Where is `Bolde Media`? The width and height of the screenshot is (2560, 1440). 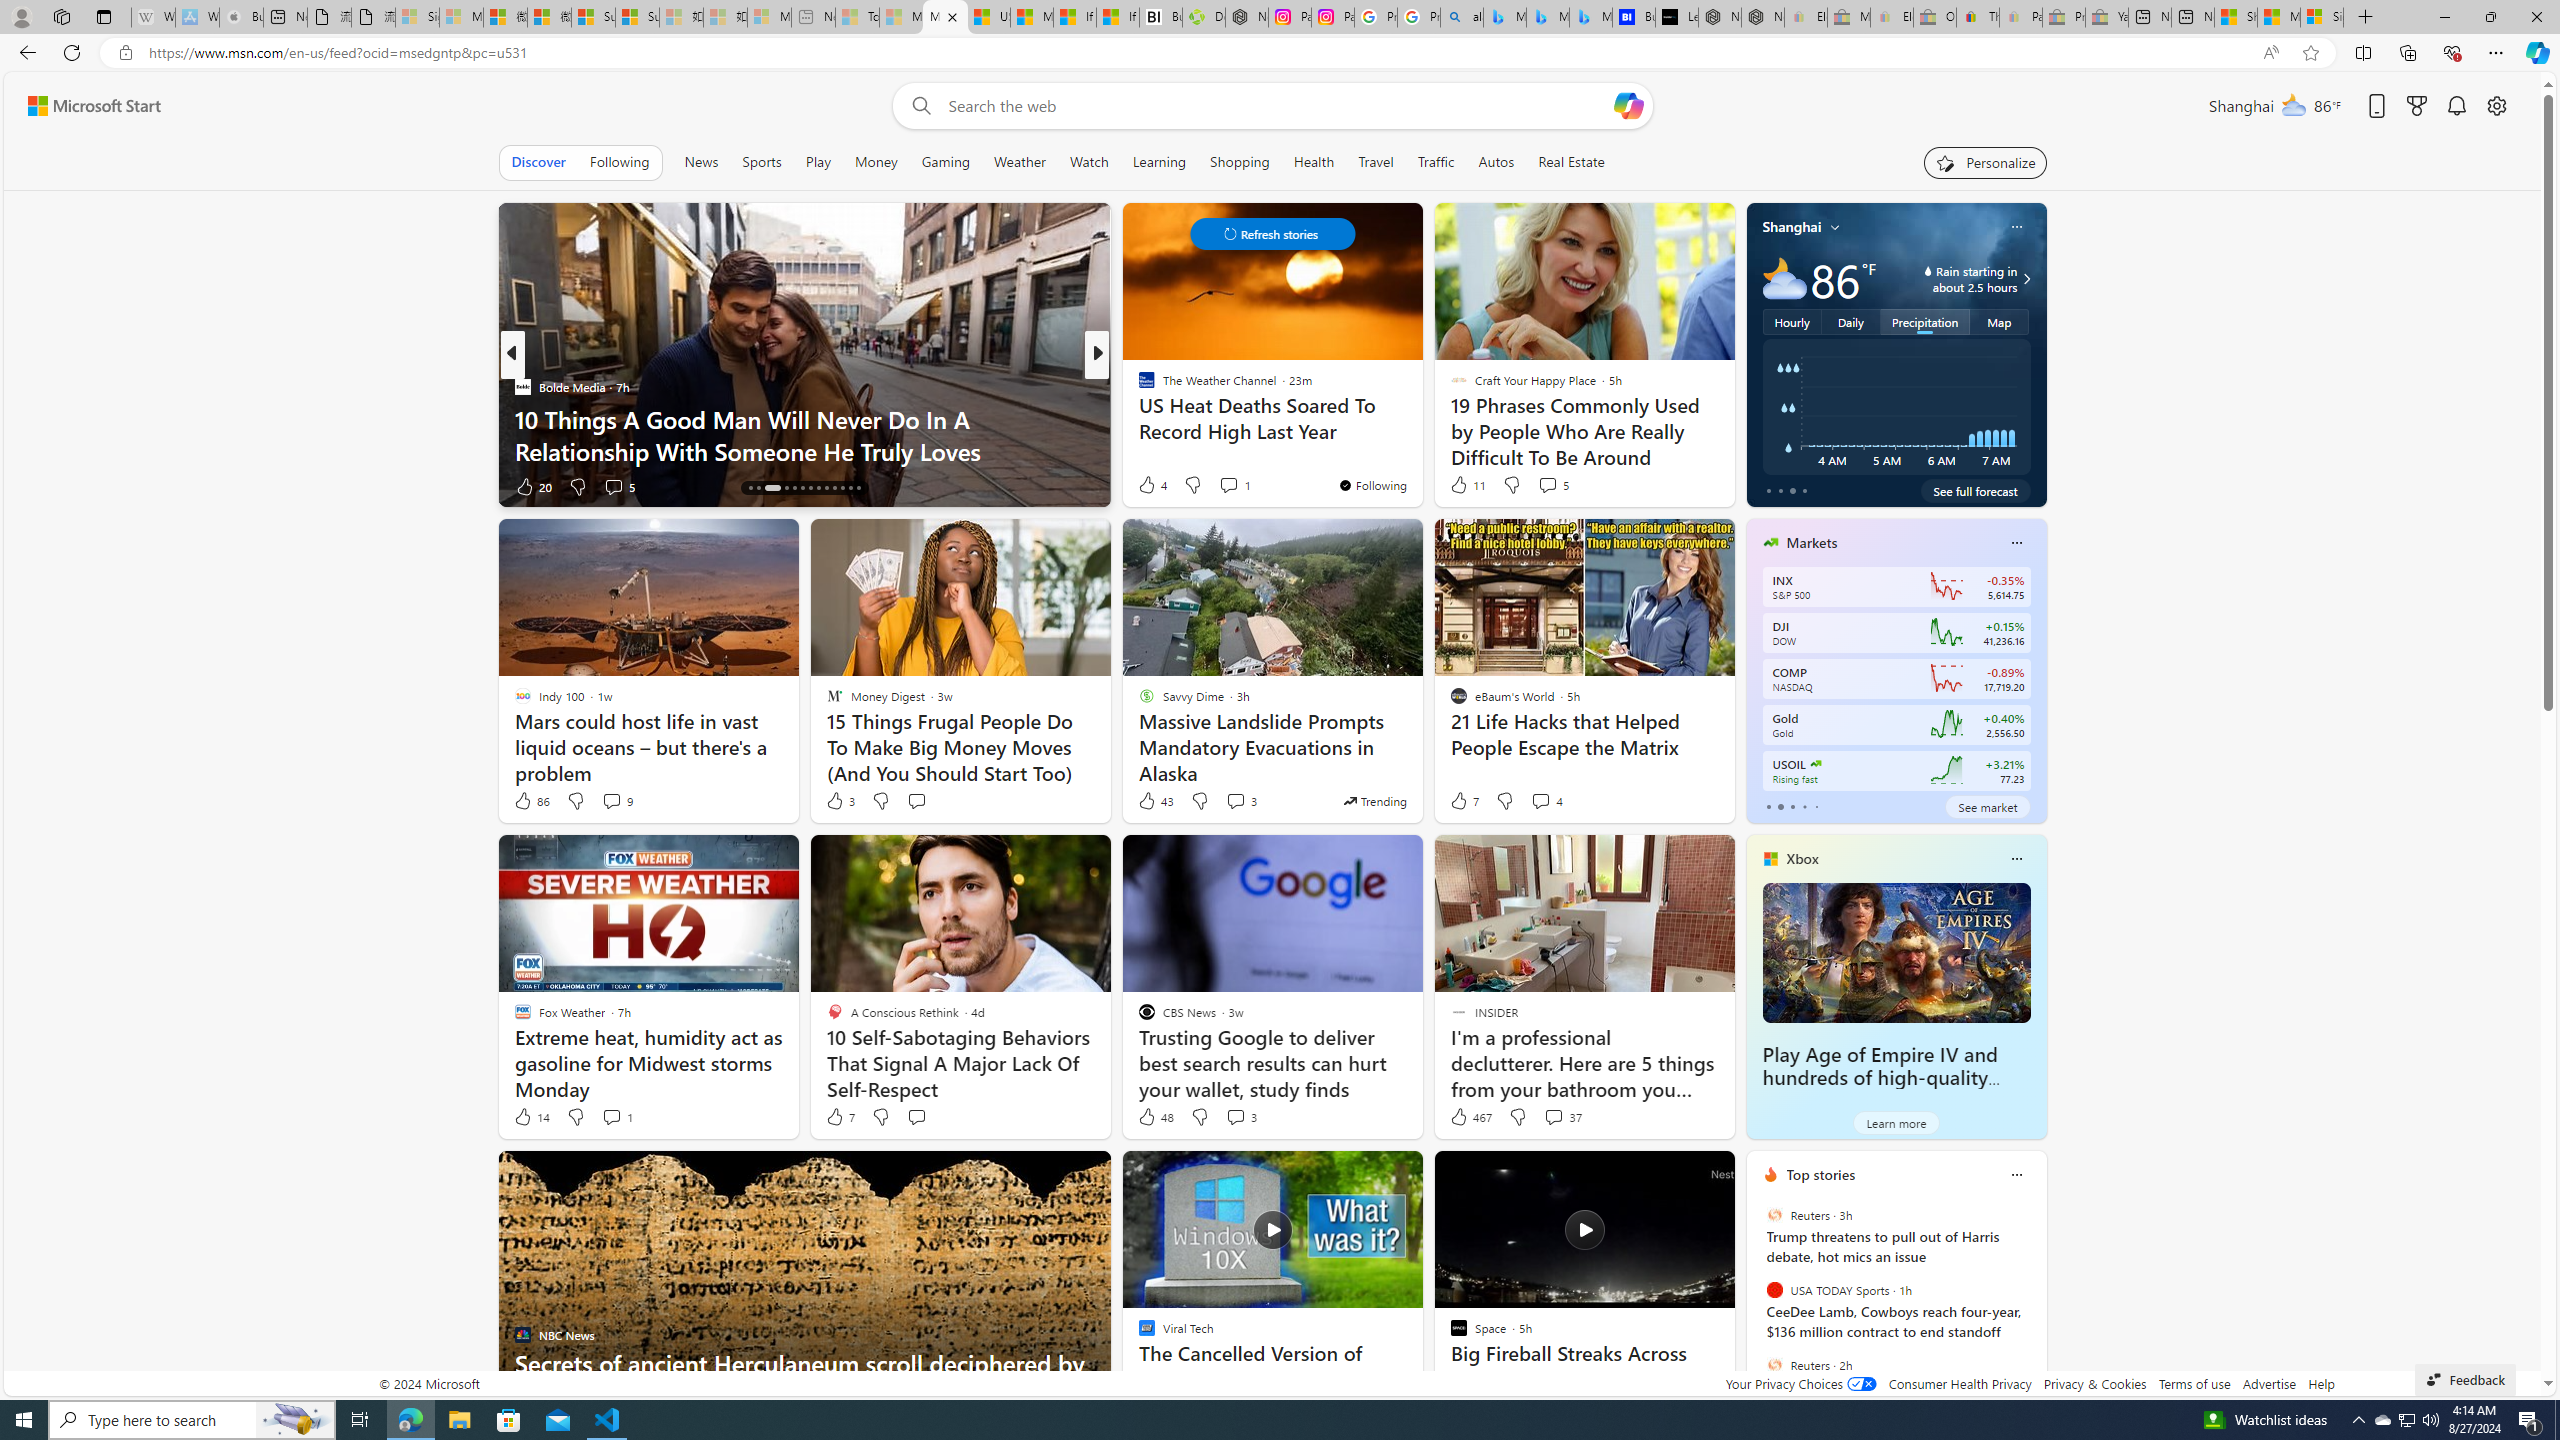
Bolde Media is located at coordinates (522, 386).